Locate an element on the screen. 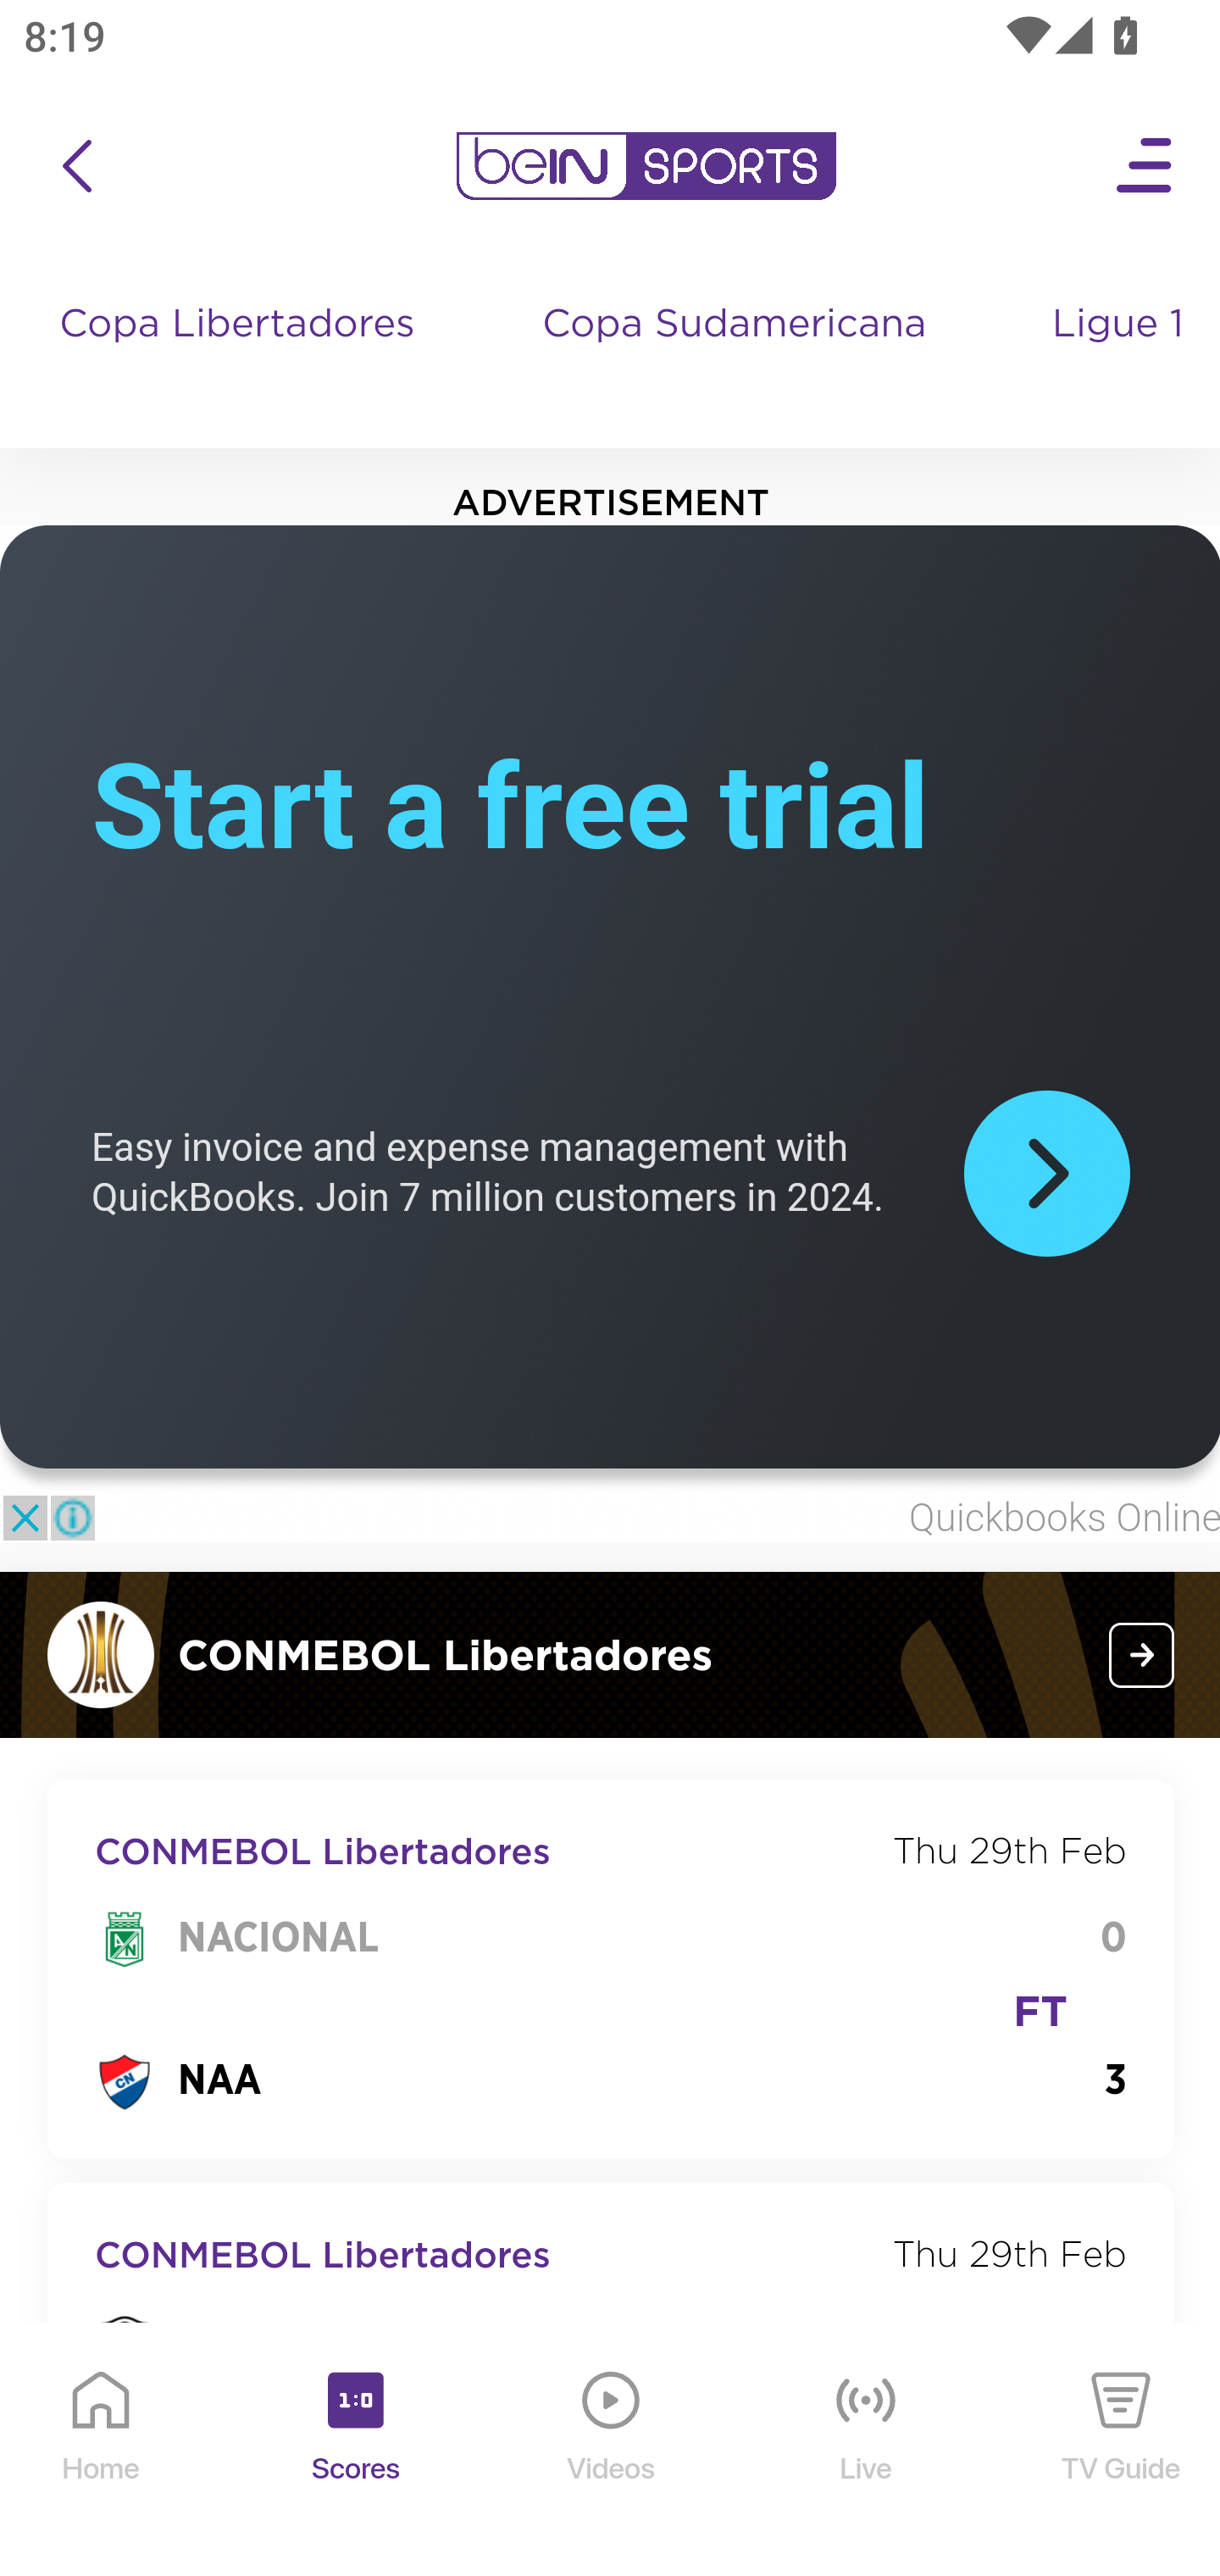  Copa Sudamericana is located at coordinates (737, 356).